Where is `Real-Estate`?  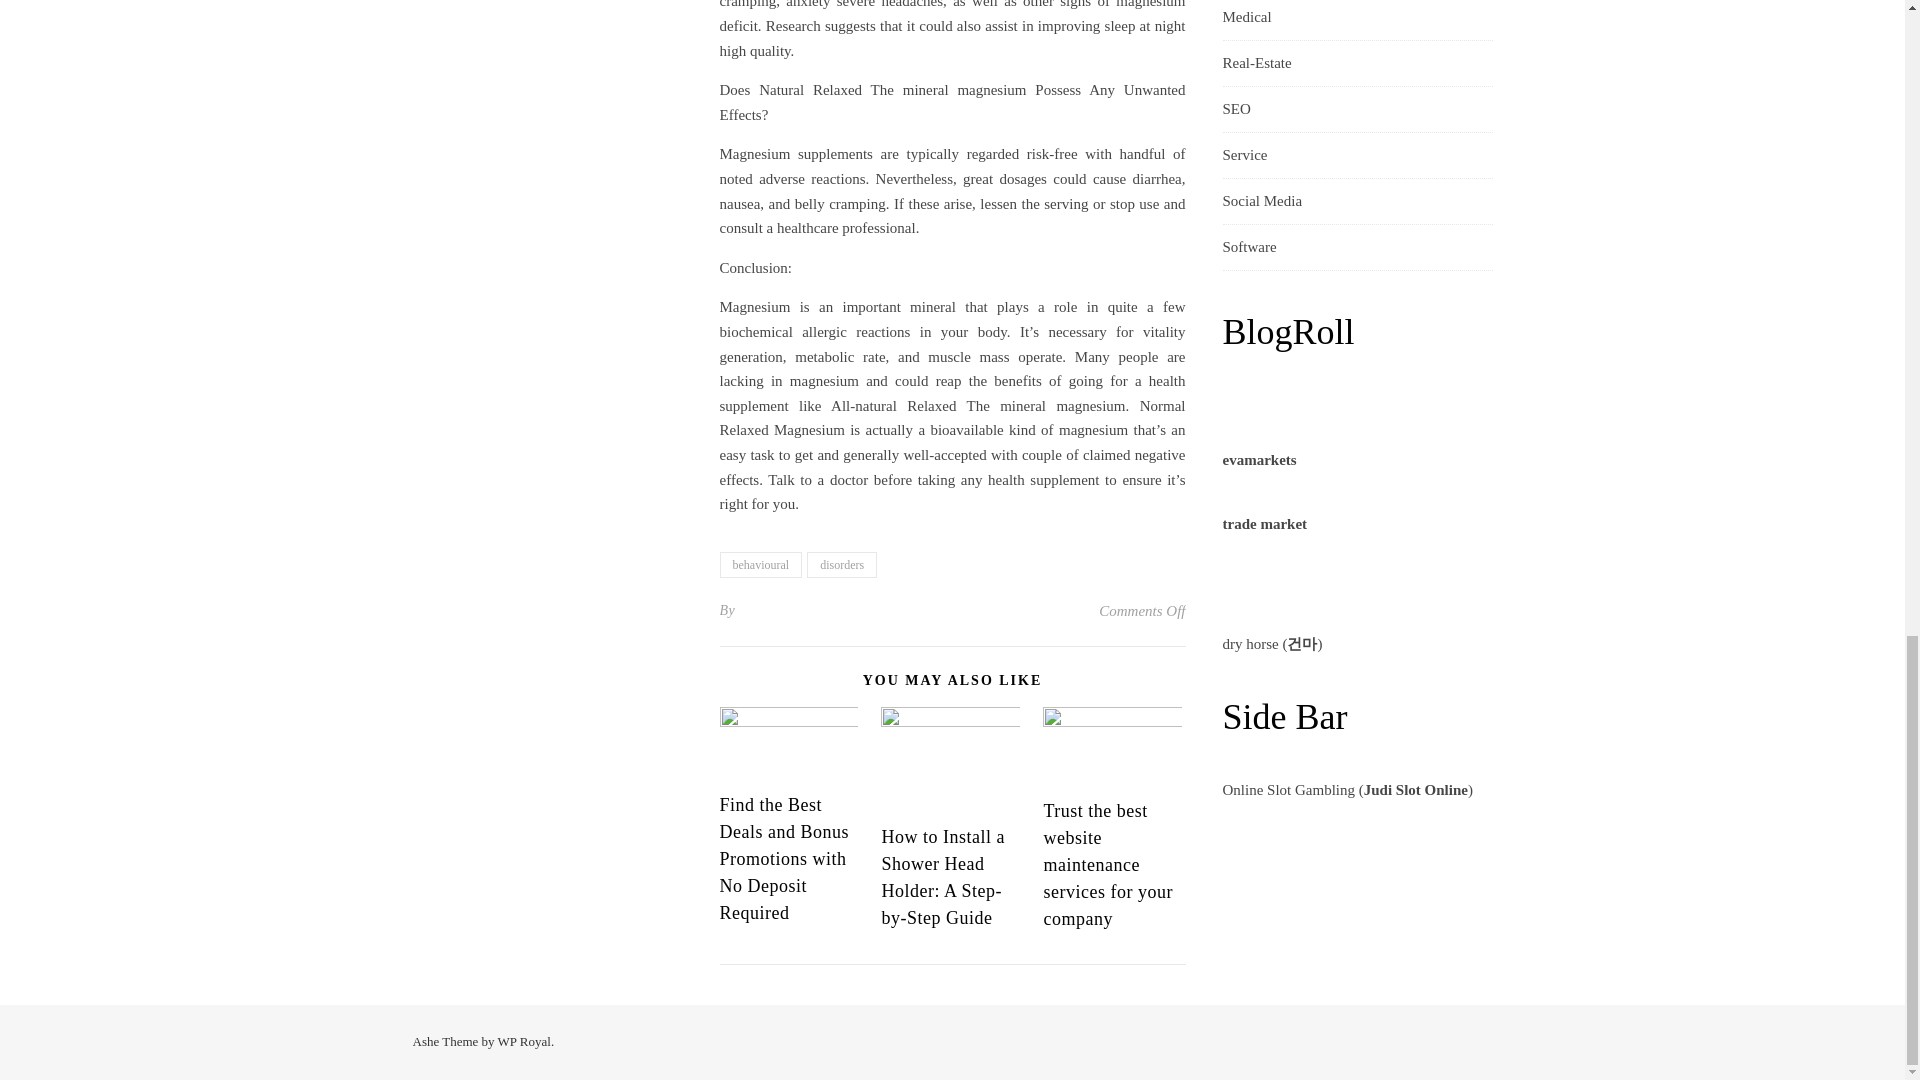
Real-Estate is located at coordinates (1256, 64).